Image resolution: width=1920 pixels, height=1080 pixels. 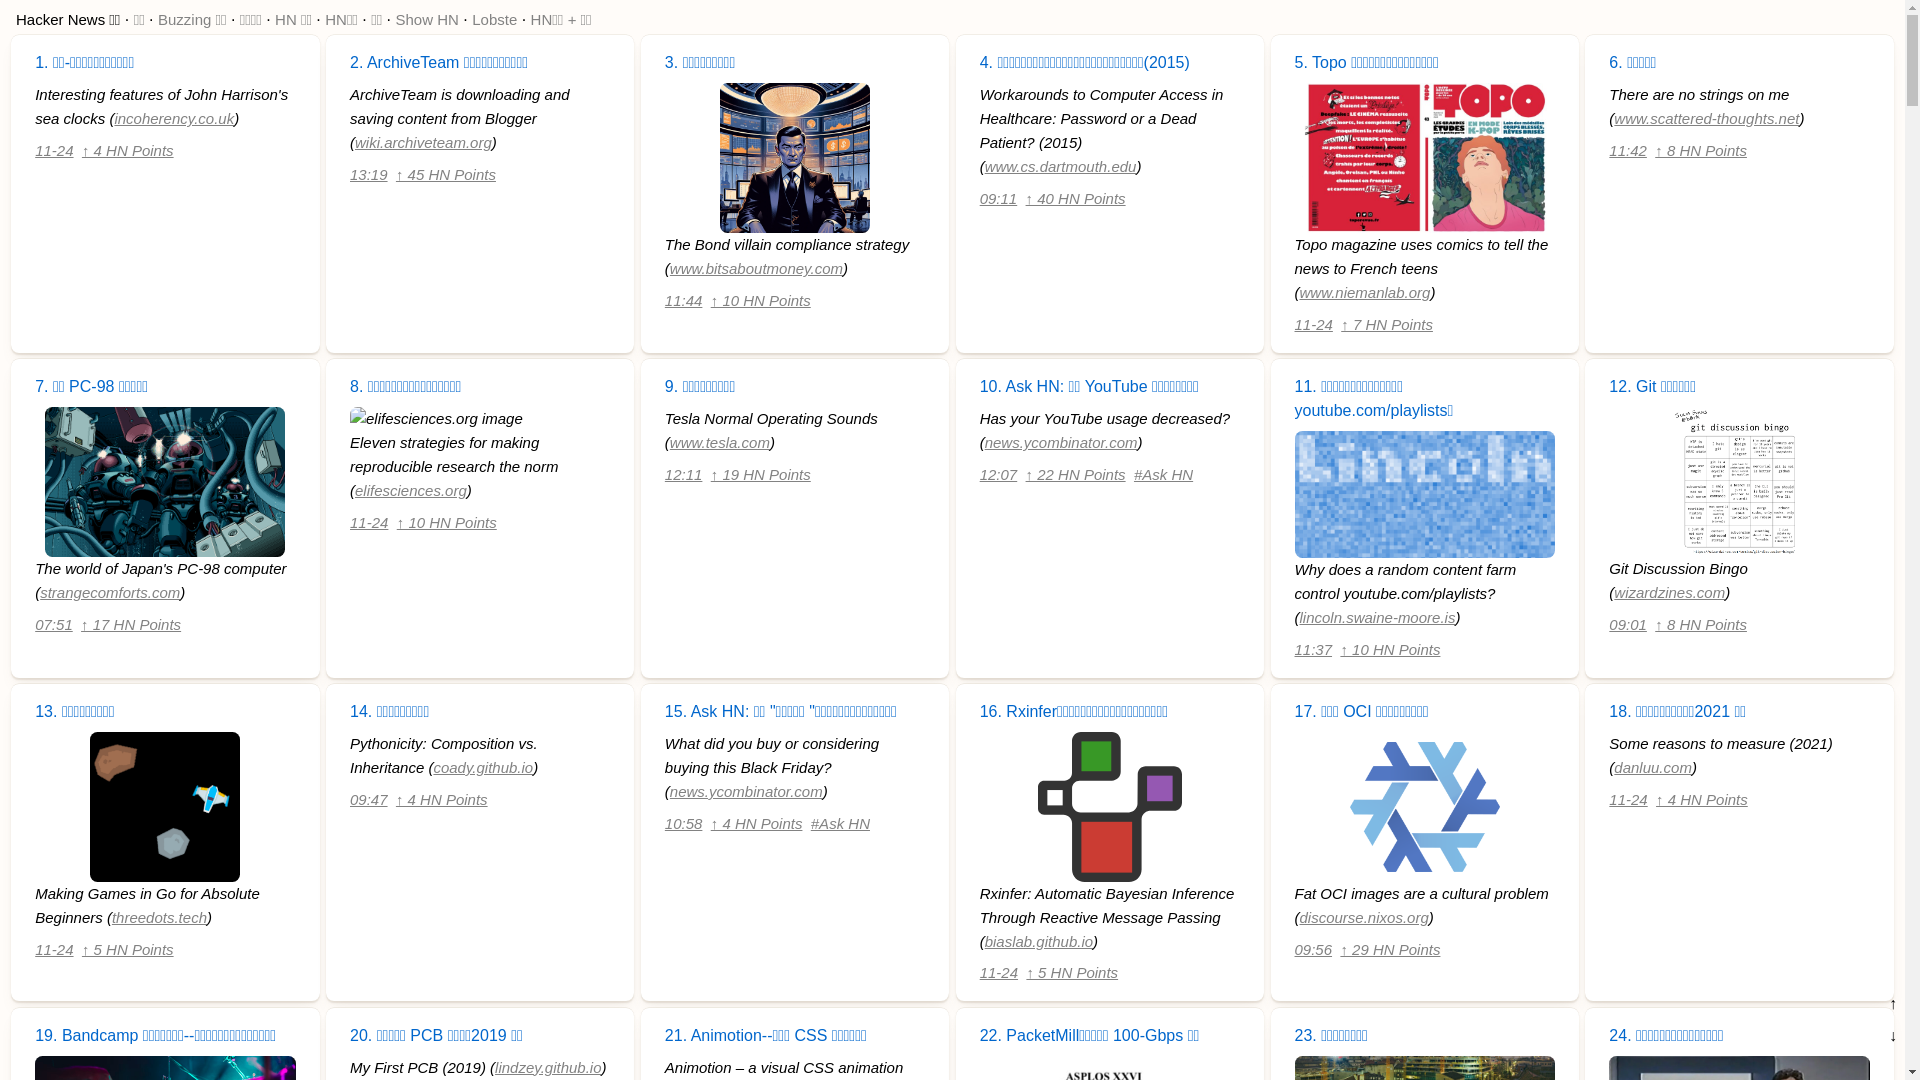 What do you see at coordinates (1062, 442) in the screenshot?
I see `news.ycombinator.com` at bounding box center [1062, 442].